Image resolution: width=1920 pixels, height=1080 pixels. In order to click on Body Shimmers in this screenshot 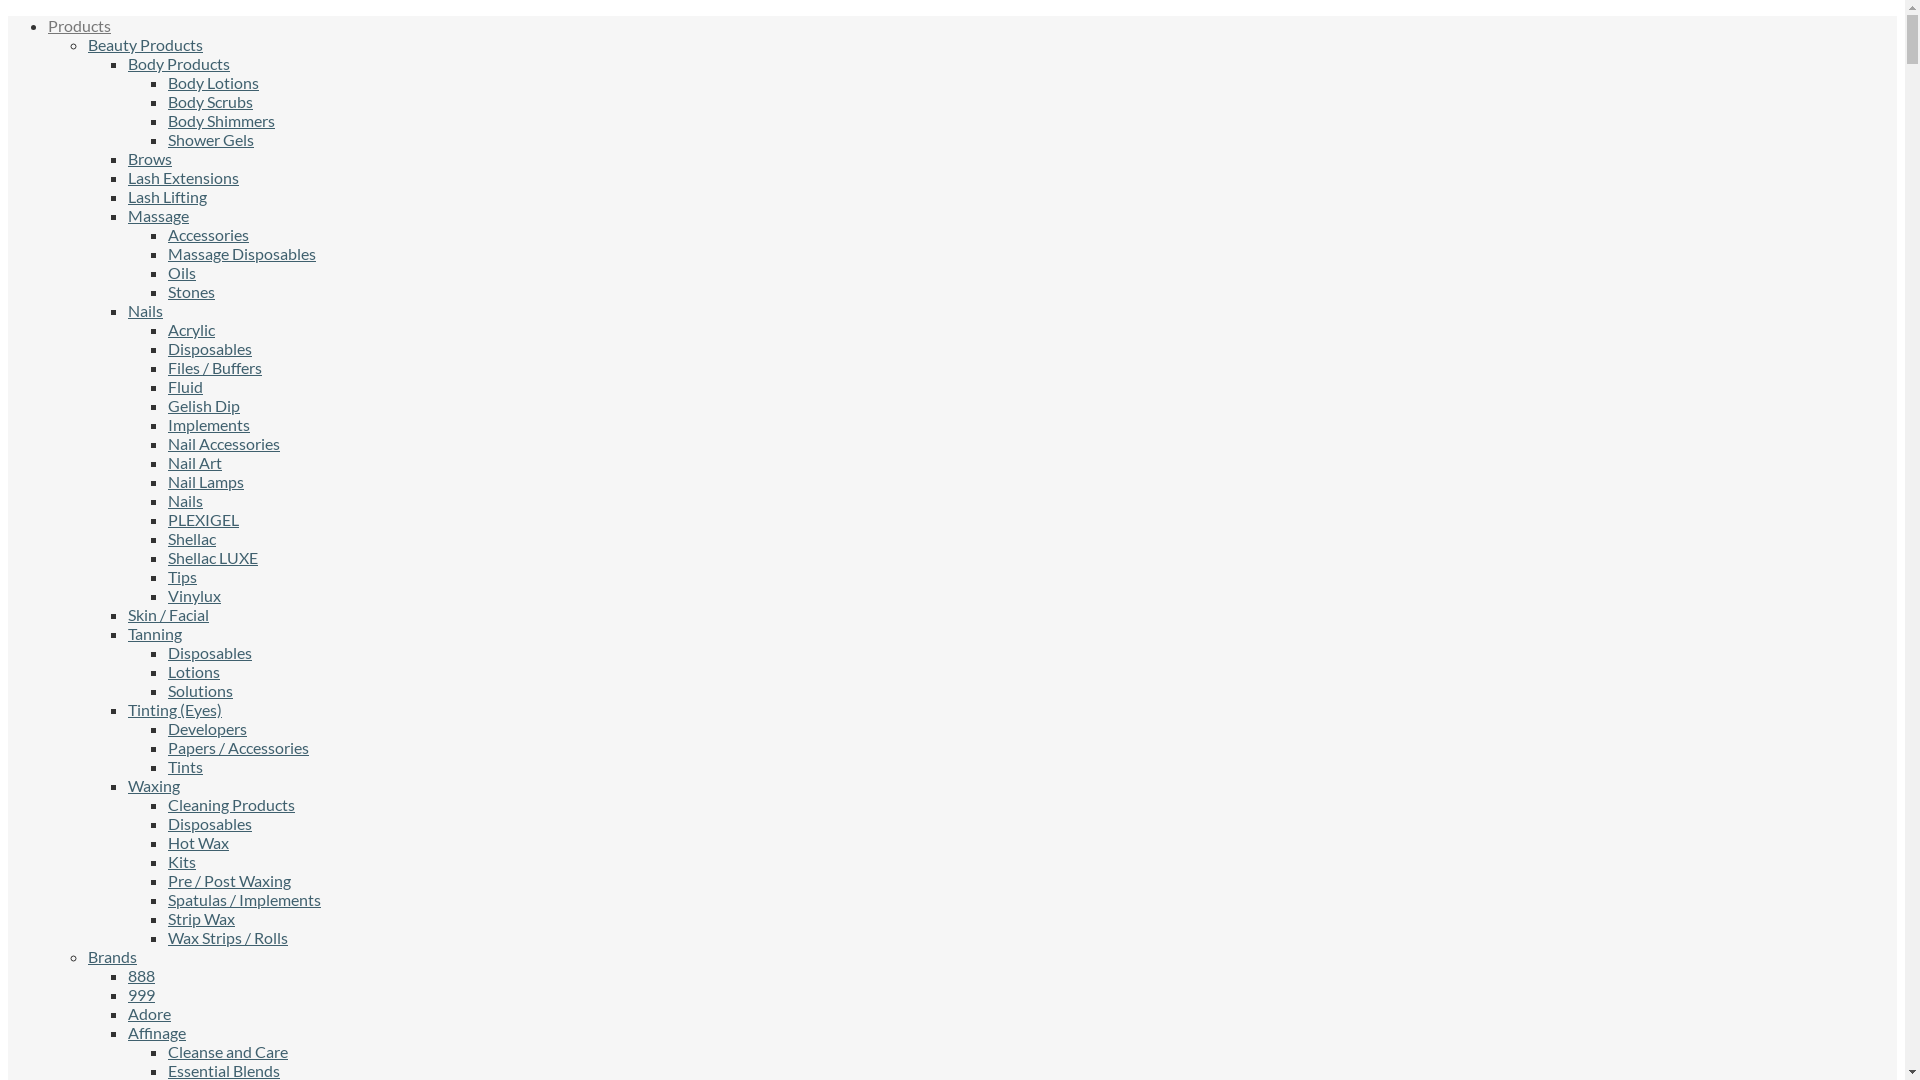, I will do `click(222, 120)`.